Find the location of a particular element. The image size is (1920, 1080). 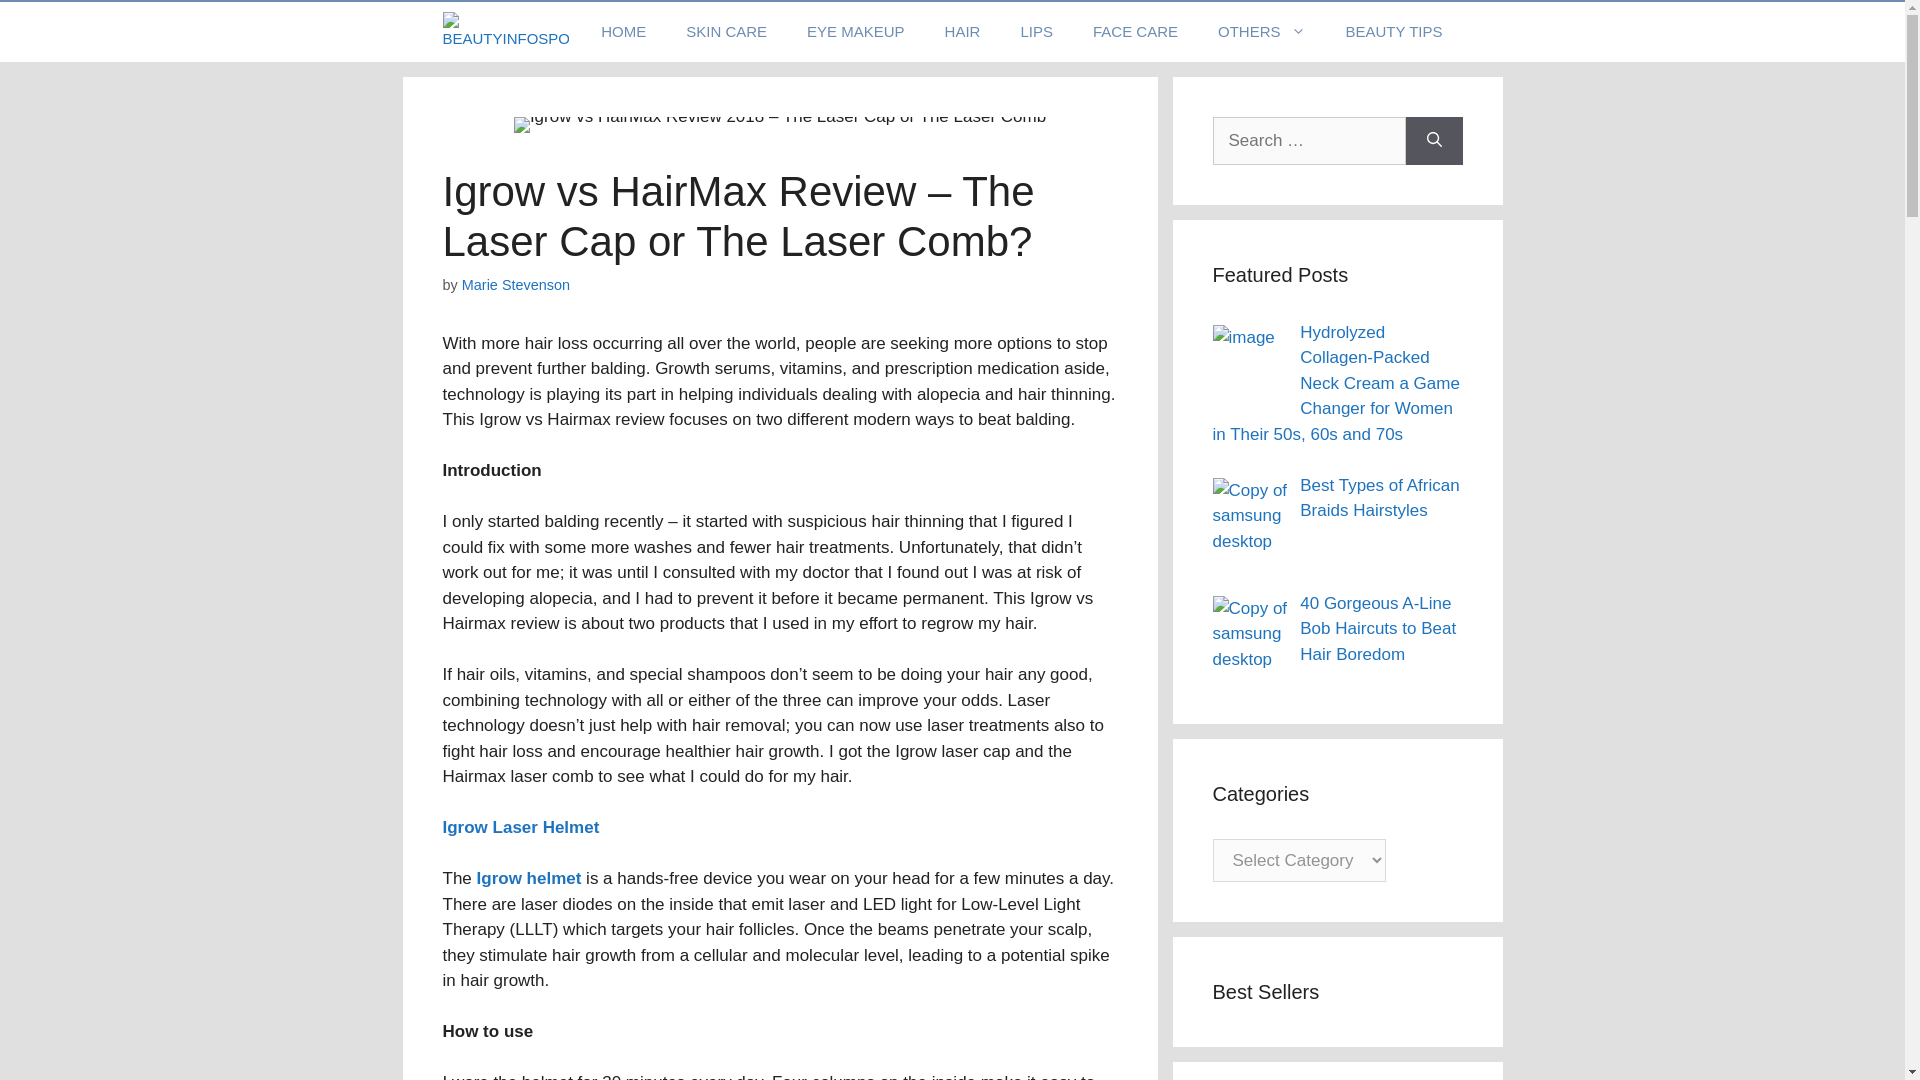

View all posts by Marie Stevenson is located at coordinates (516, 284).